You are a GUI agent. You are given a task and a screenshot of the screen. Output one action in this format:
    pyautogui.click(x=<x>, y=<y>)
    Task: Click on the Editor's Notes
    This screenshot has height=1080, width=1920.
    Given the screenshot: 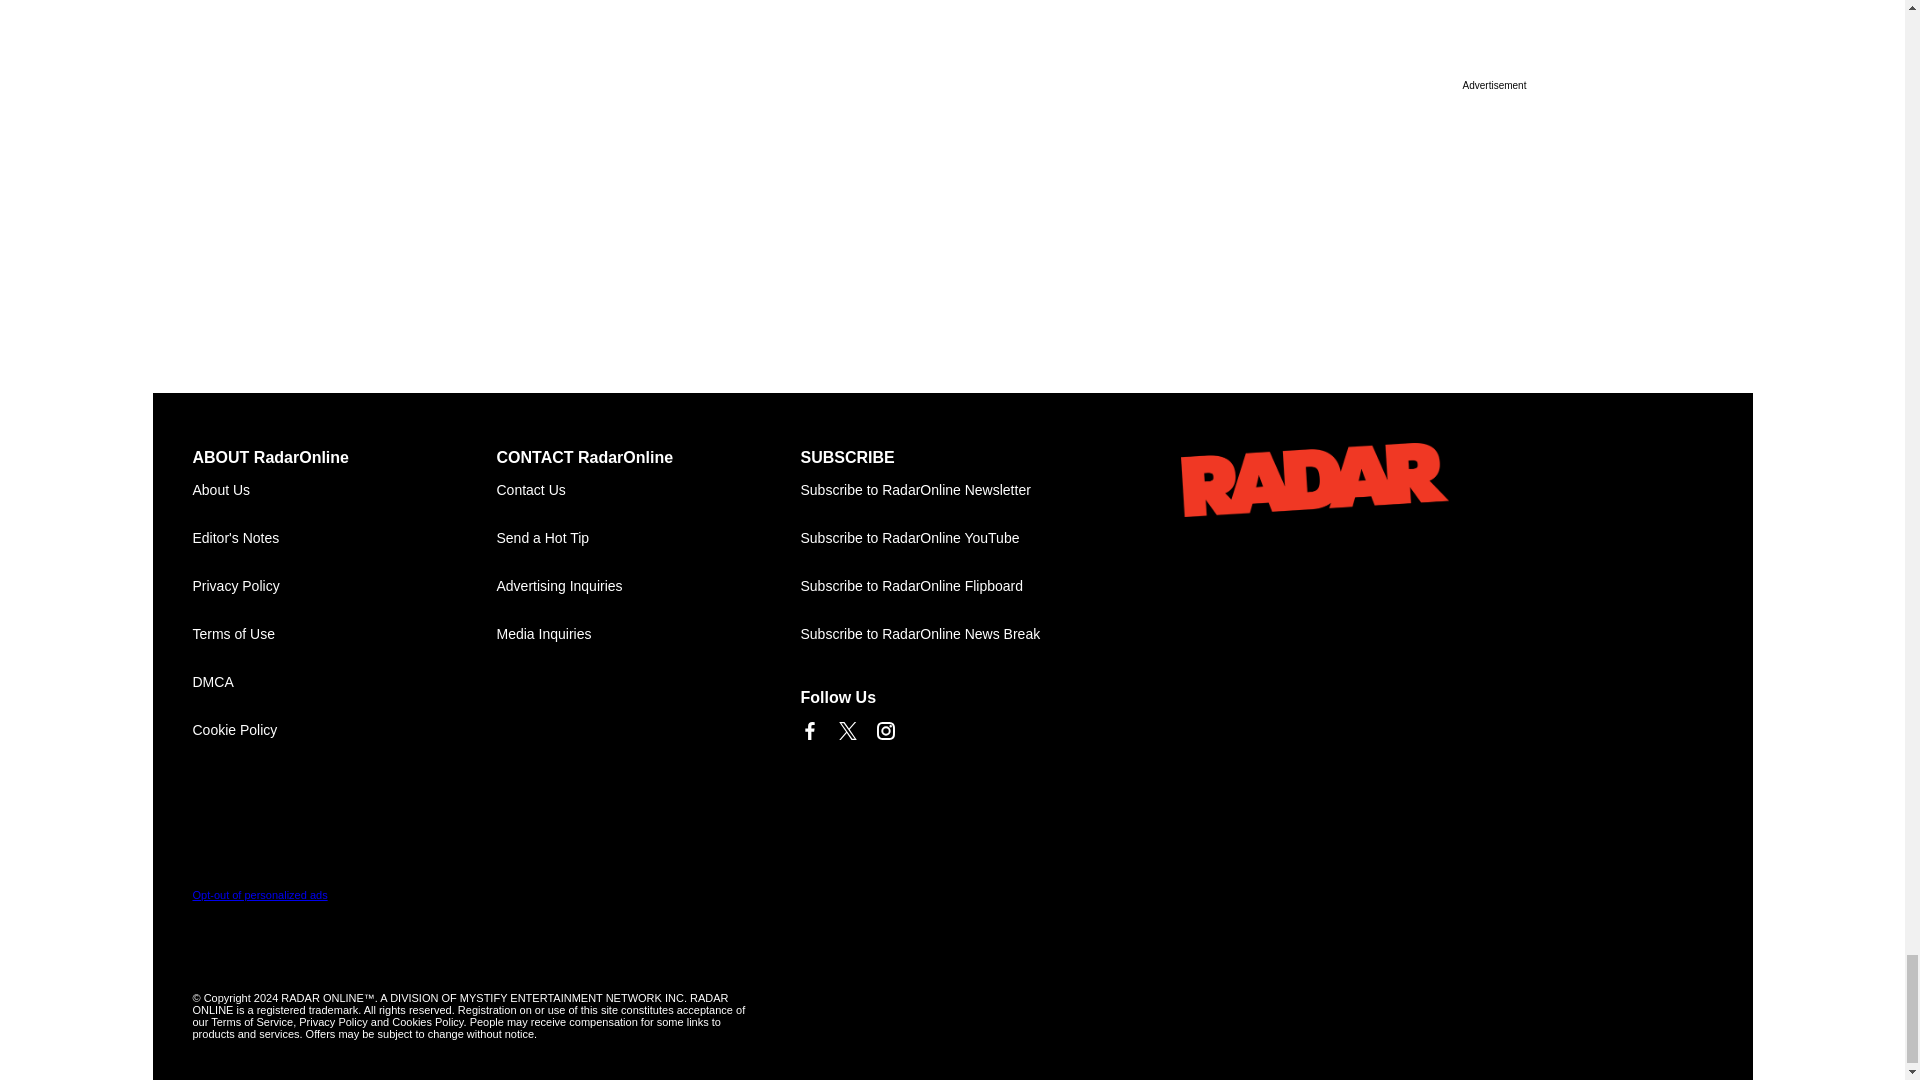 What is the action you would take?
    pyautogui.click(x=344, y=538)
    